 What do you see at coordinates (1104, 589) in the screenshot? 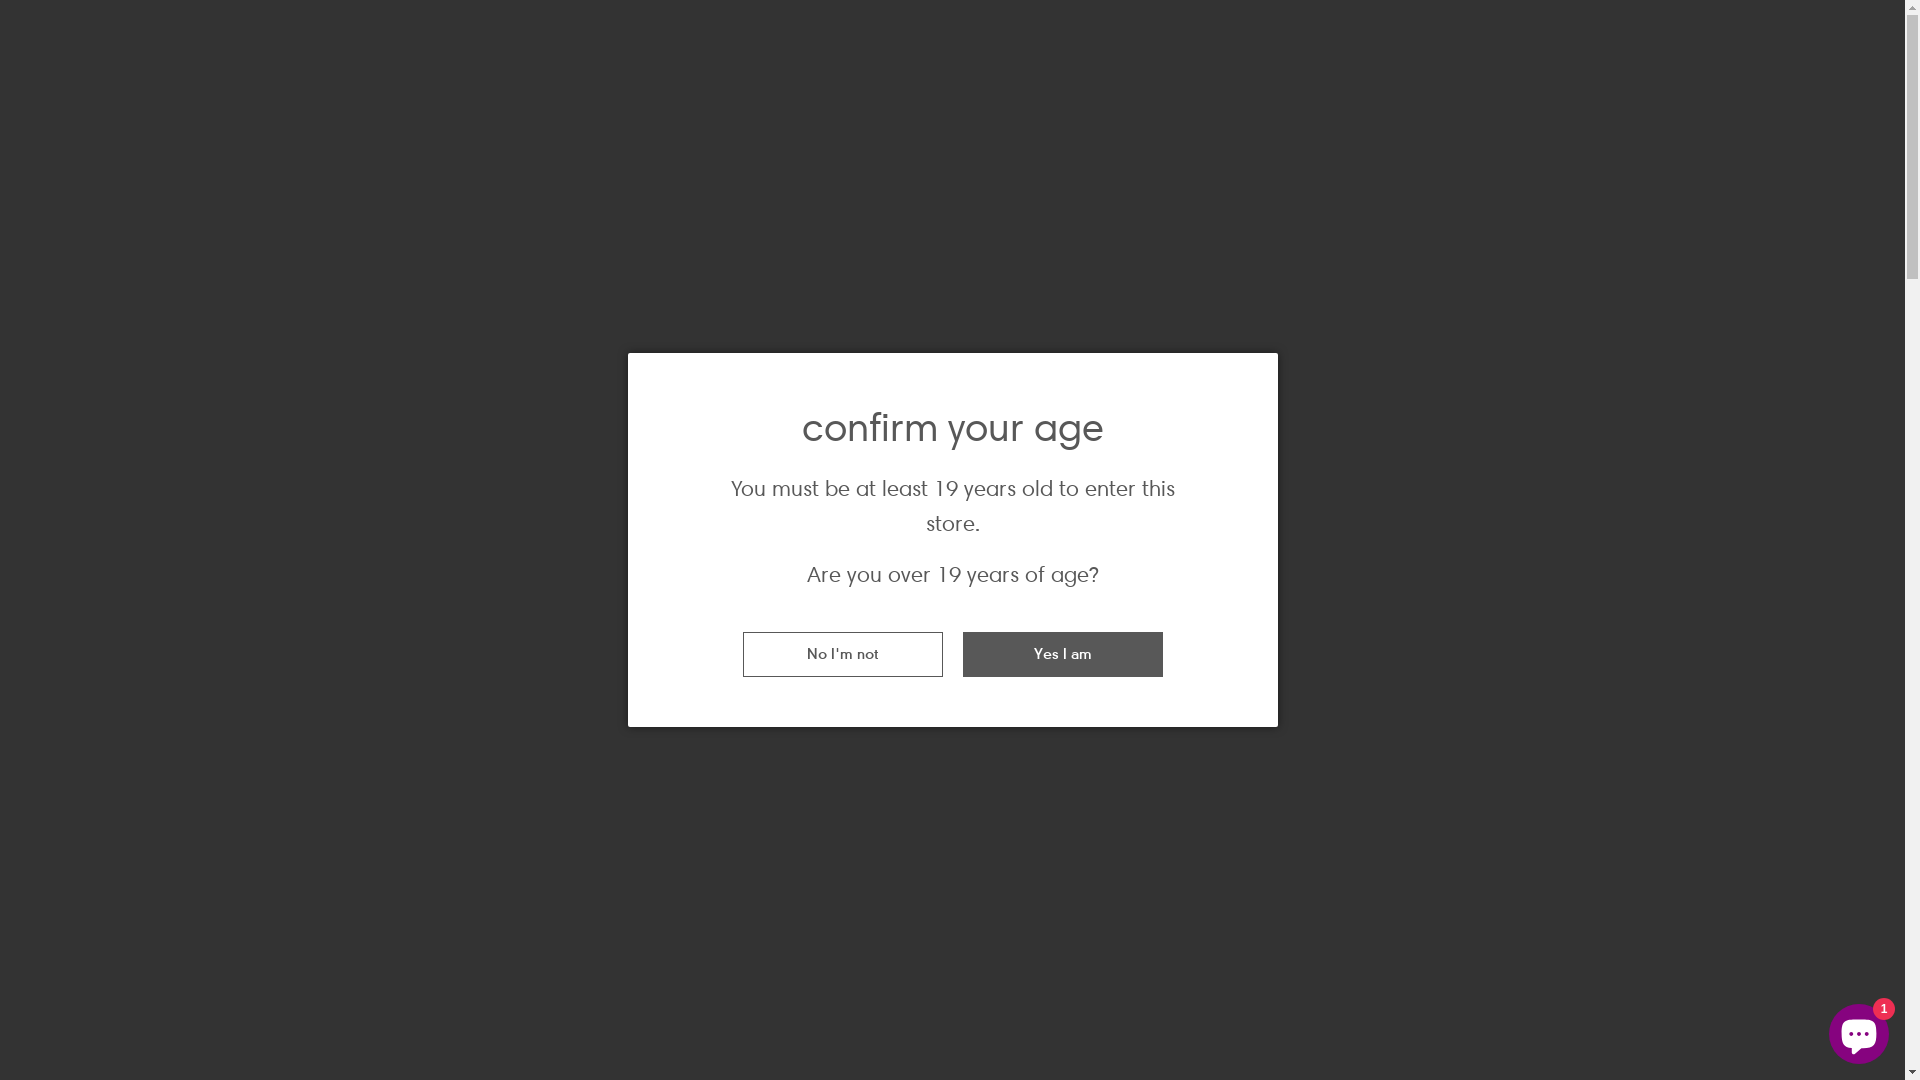
I see `Shipping` at bounding box center [1104, 589].